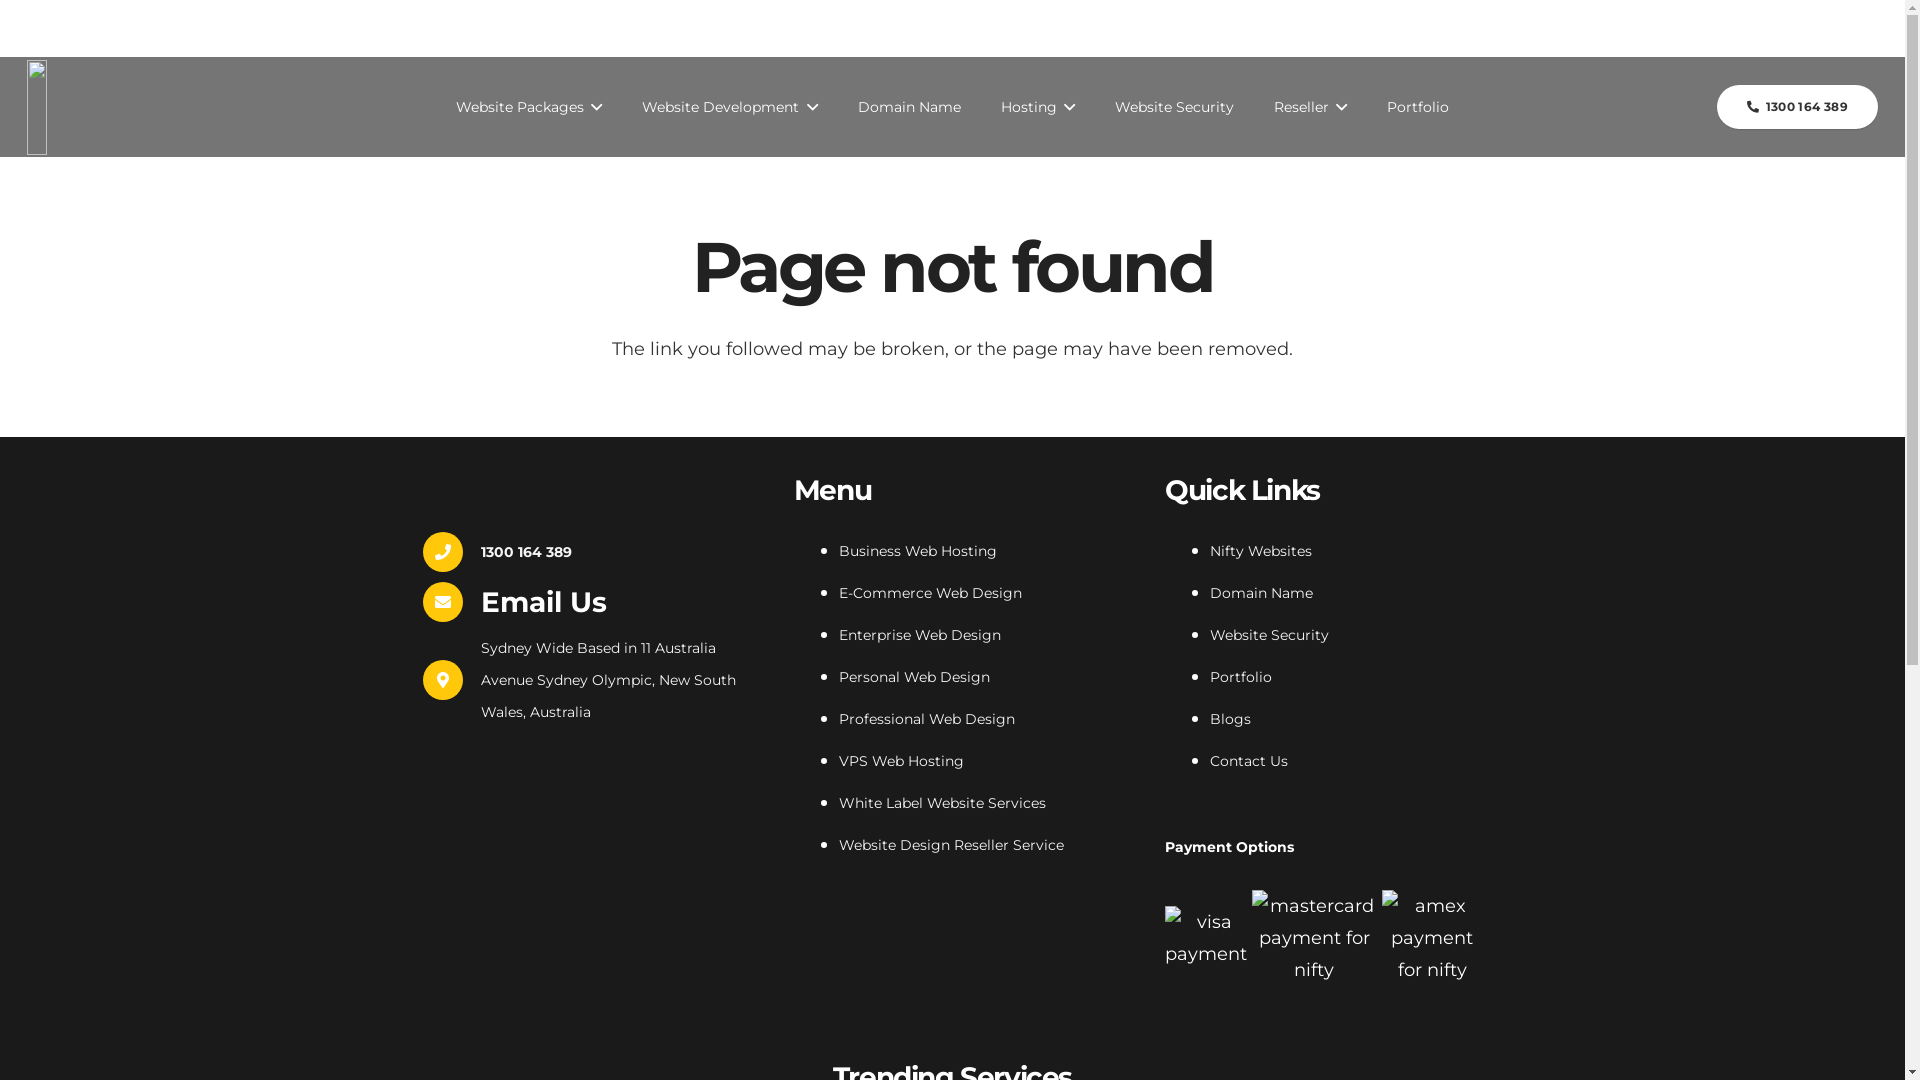  I want to click on Business Web Hosting, so click(918, 551).